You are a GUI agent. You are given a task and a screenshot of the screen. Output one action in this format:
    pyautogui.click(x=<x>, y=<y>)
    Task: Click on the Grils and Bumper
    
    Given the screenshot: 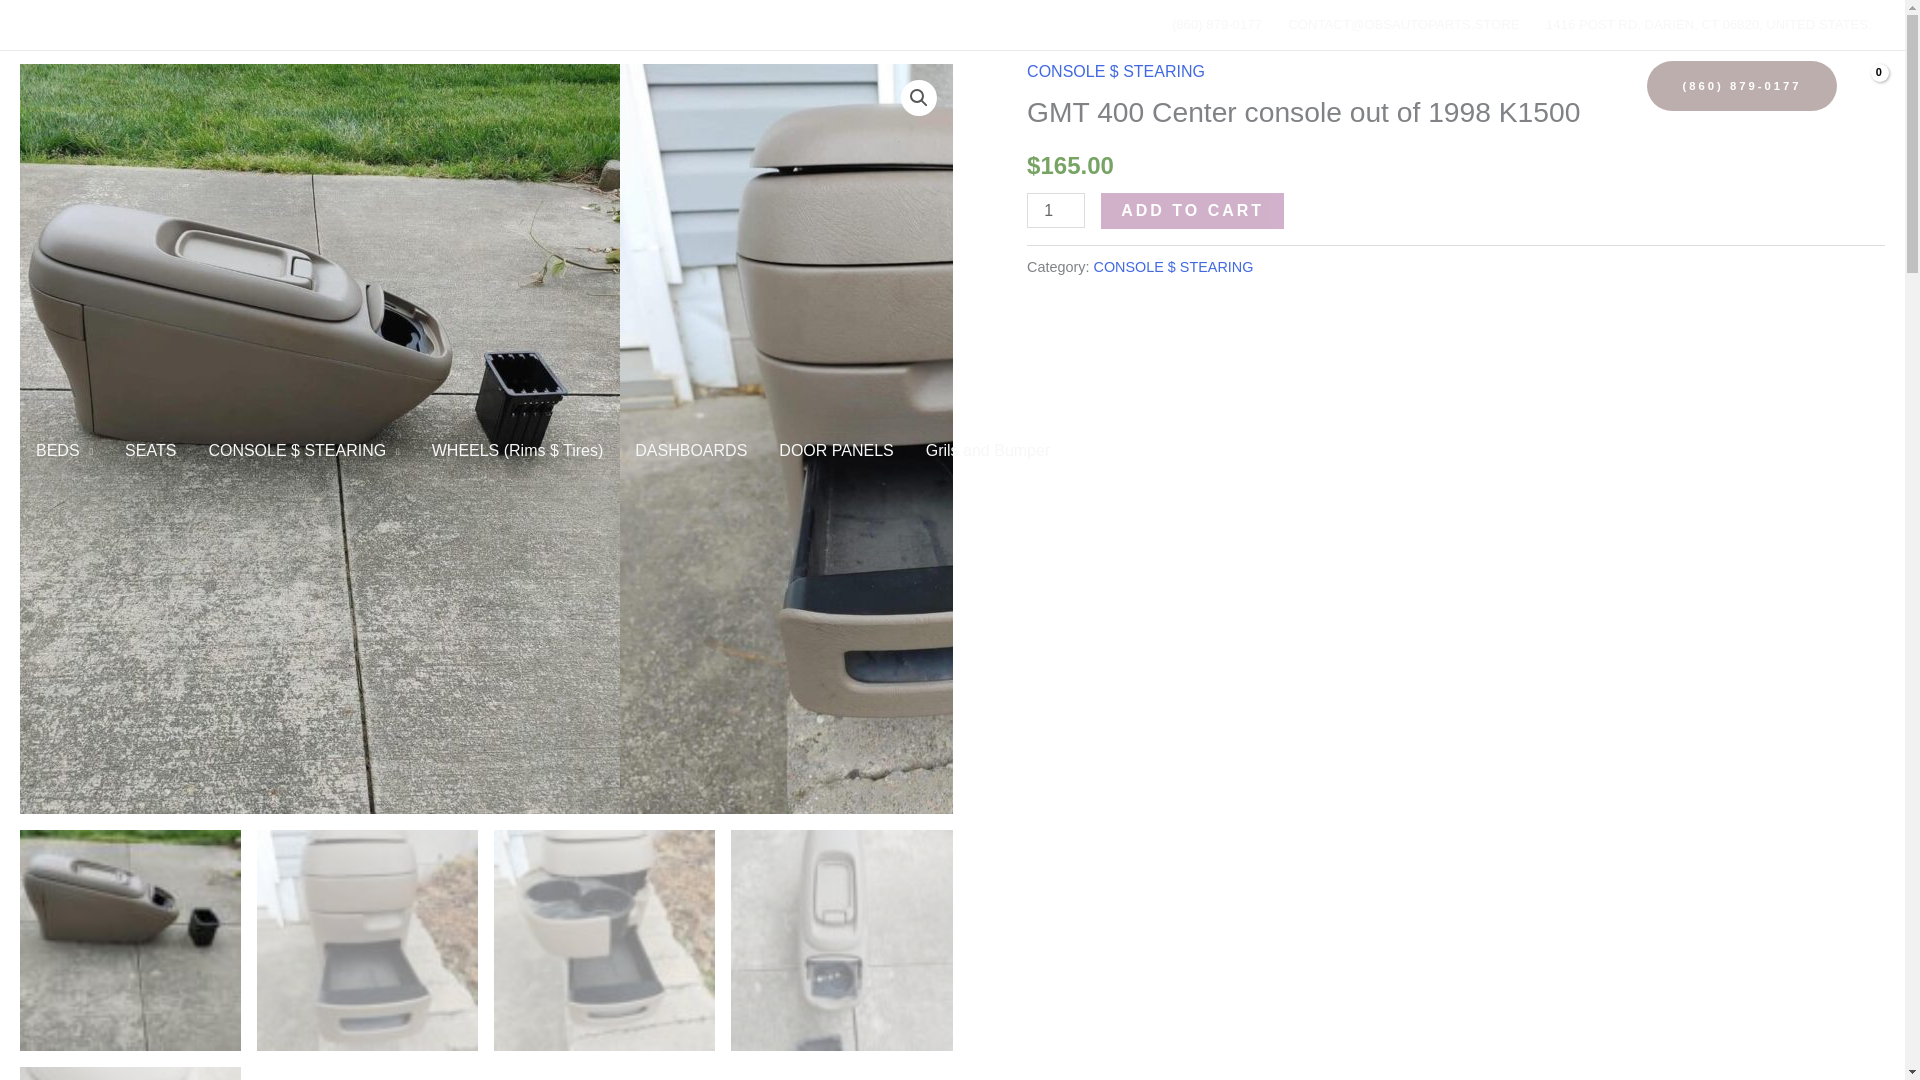 What is the action you would take?
    pyautogui.click(x=988, y=450)
    